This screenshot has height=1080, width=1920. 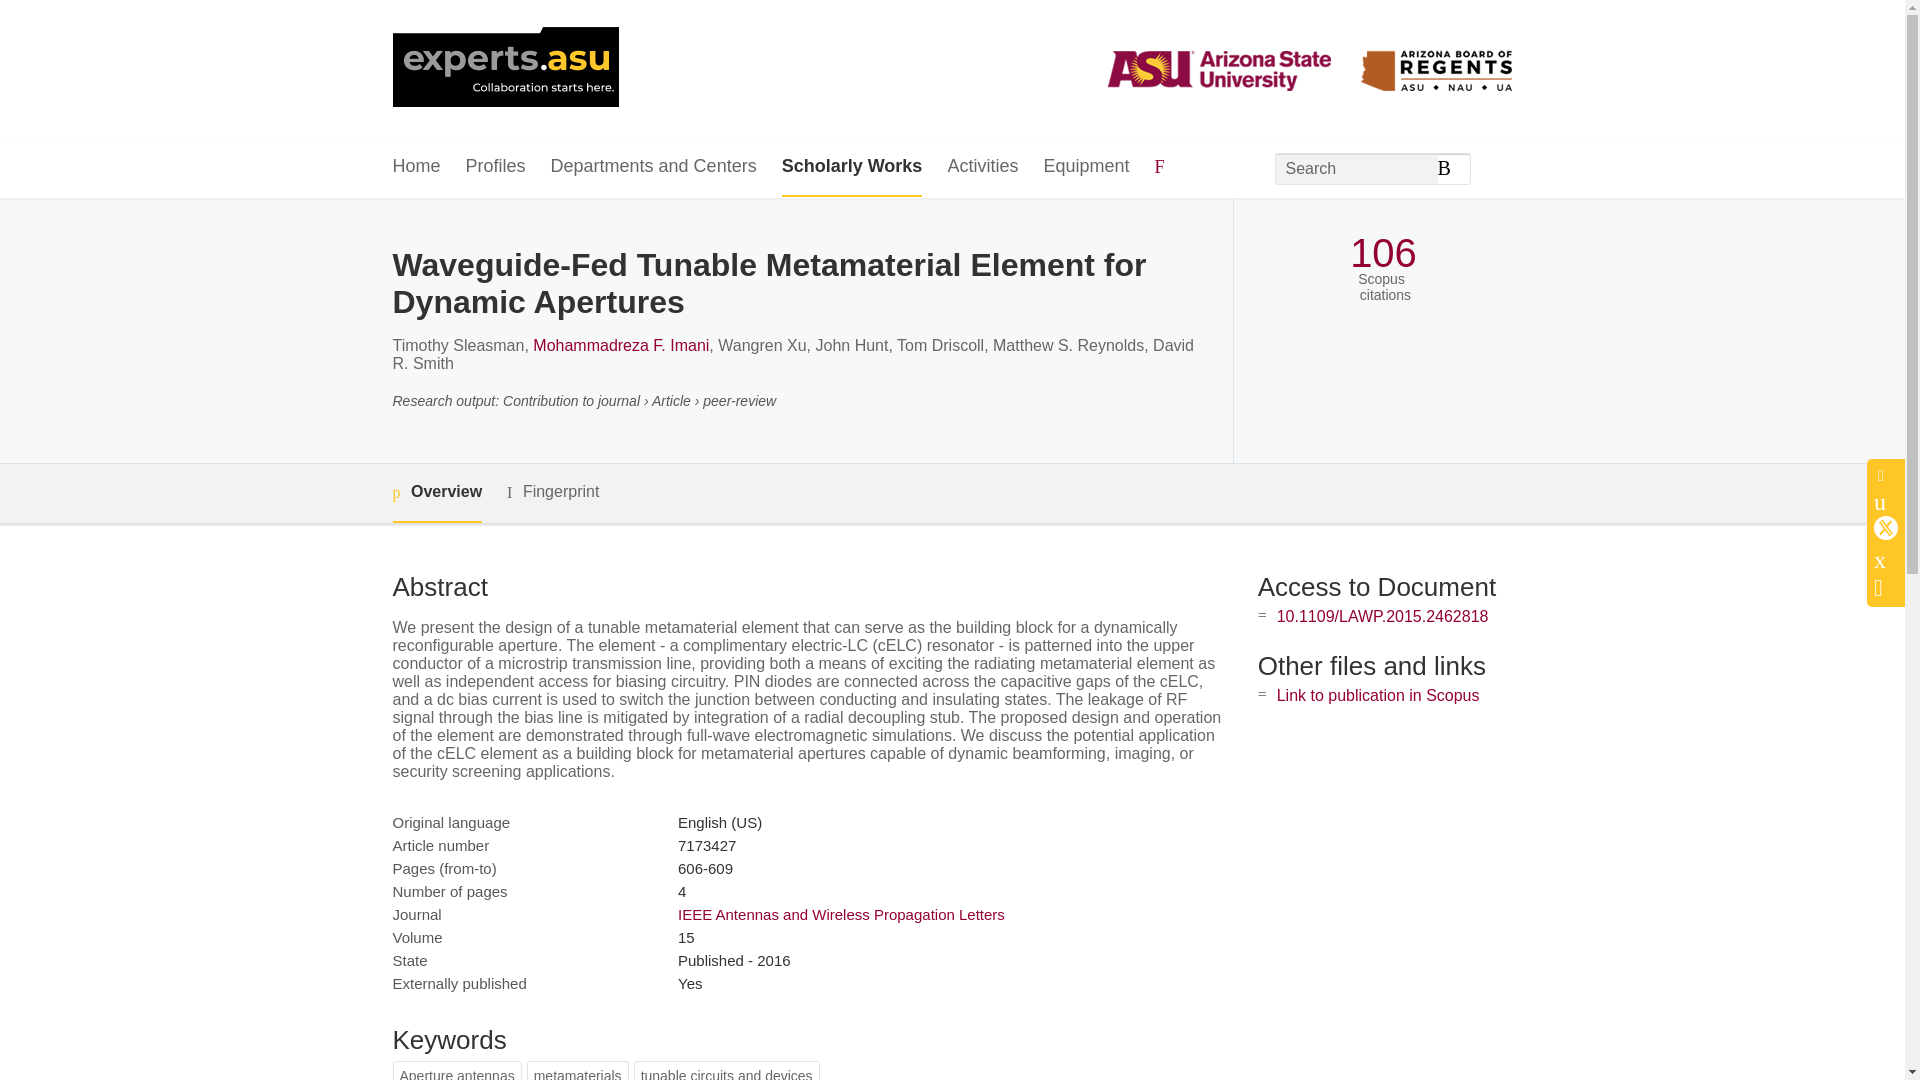 I want to click on Scholarly Works, so click(x=852, y=167).